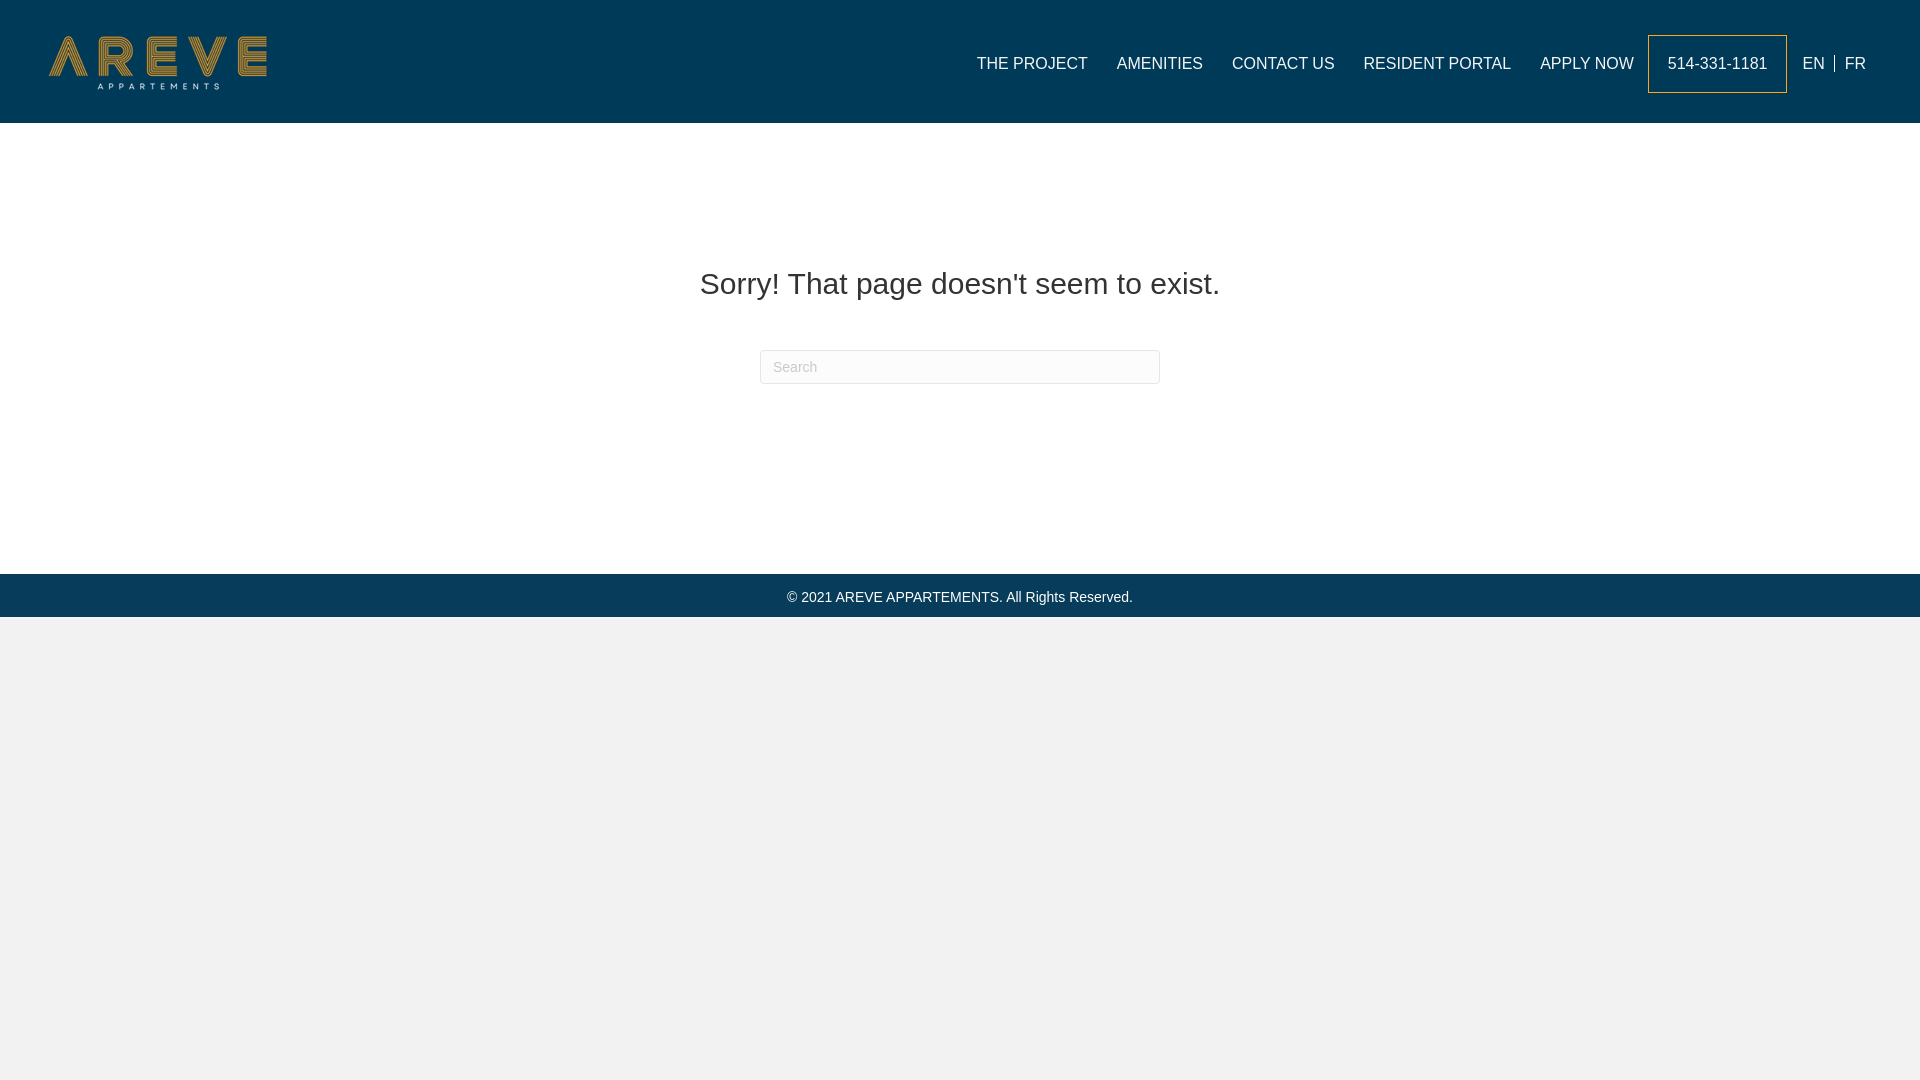 The width and height of the screenshot is (1920, 1080). What do you see at coordinates (960, 367) in the screenshot?
I see `Type and press Enter to search.` at bounding box center [960, 367].